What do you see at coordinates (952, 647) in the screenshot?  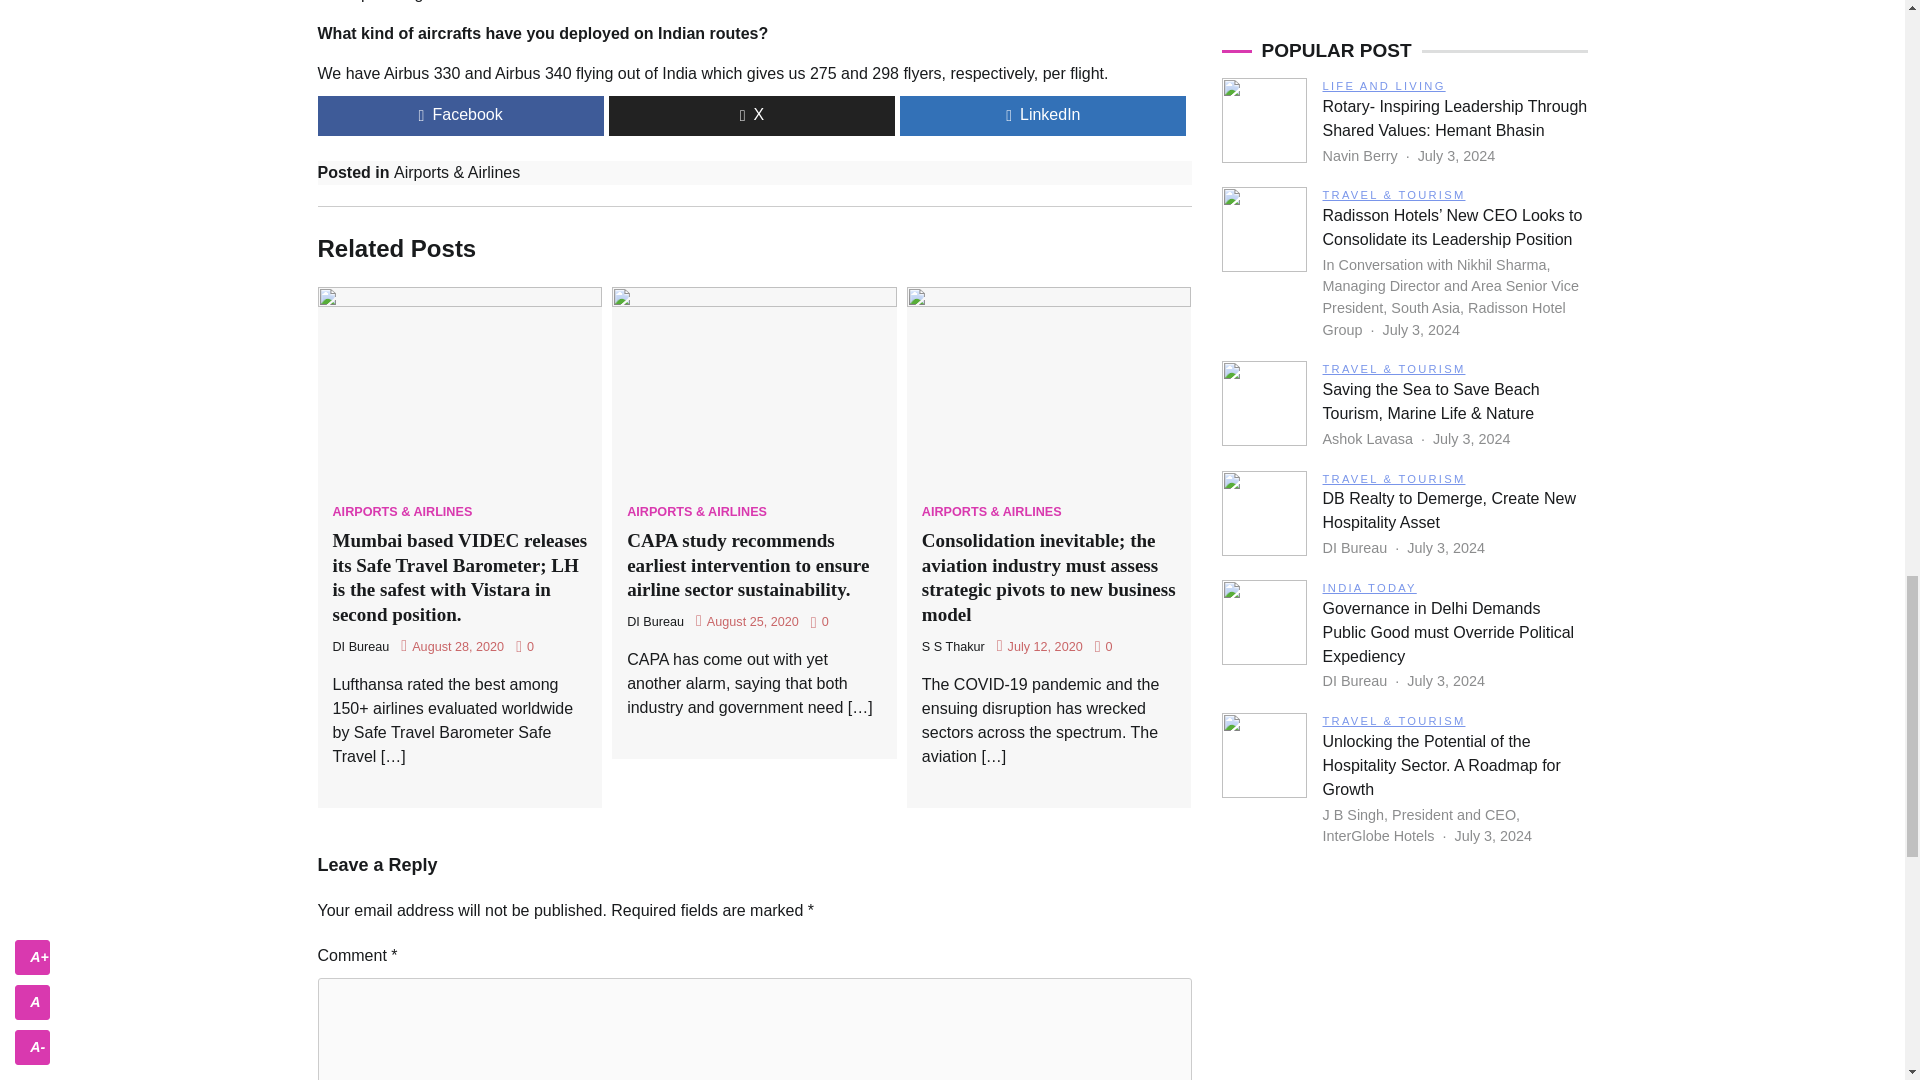 I see `S S Thakur` at bounding box center [952, 647].